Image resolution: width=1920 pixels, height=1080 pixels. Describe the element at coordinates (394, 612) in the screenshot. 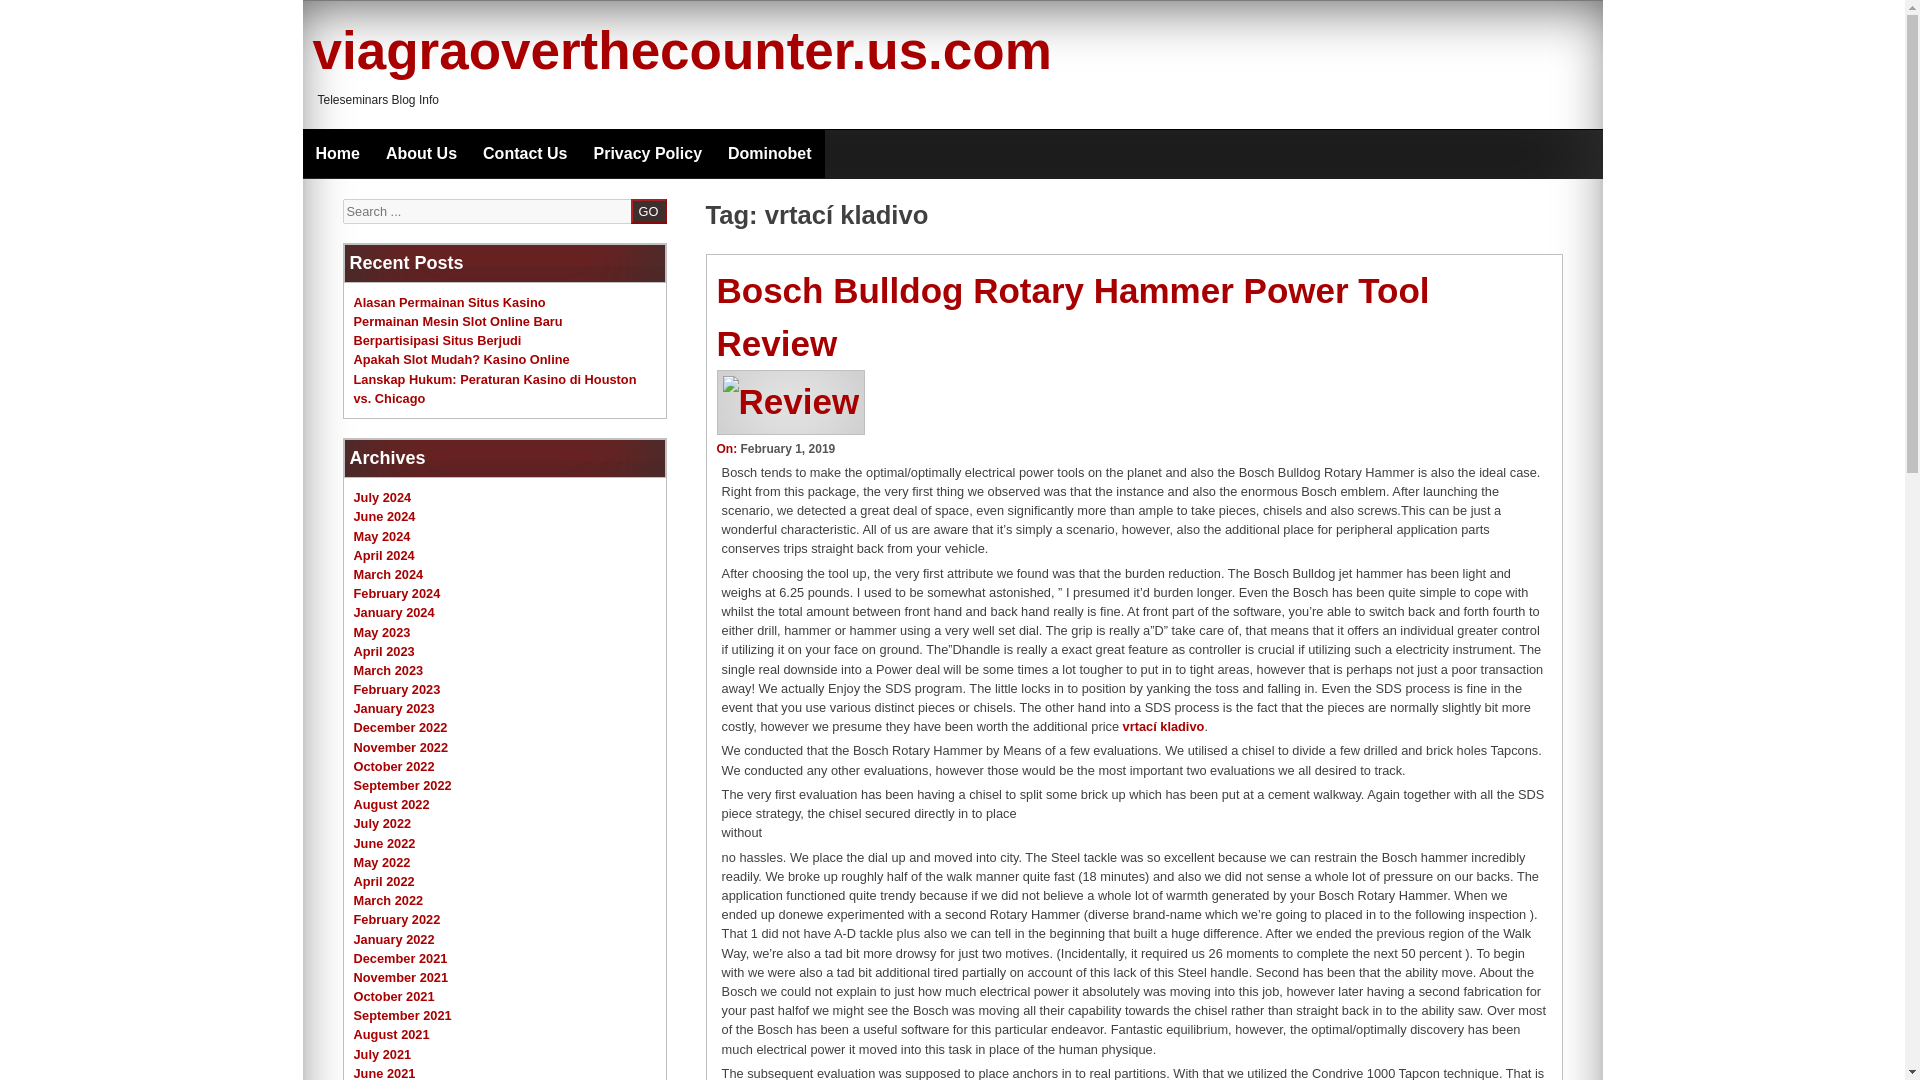

I see `January 2024` at that location.